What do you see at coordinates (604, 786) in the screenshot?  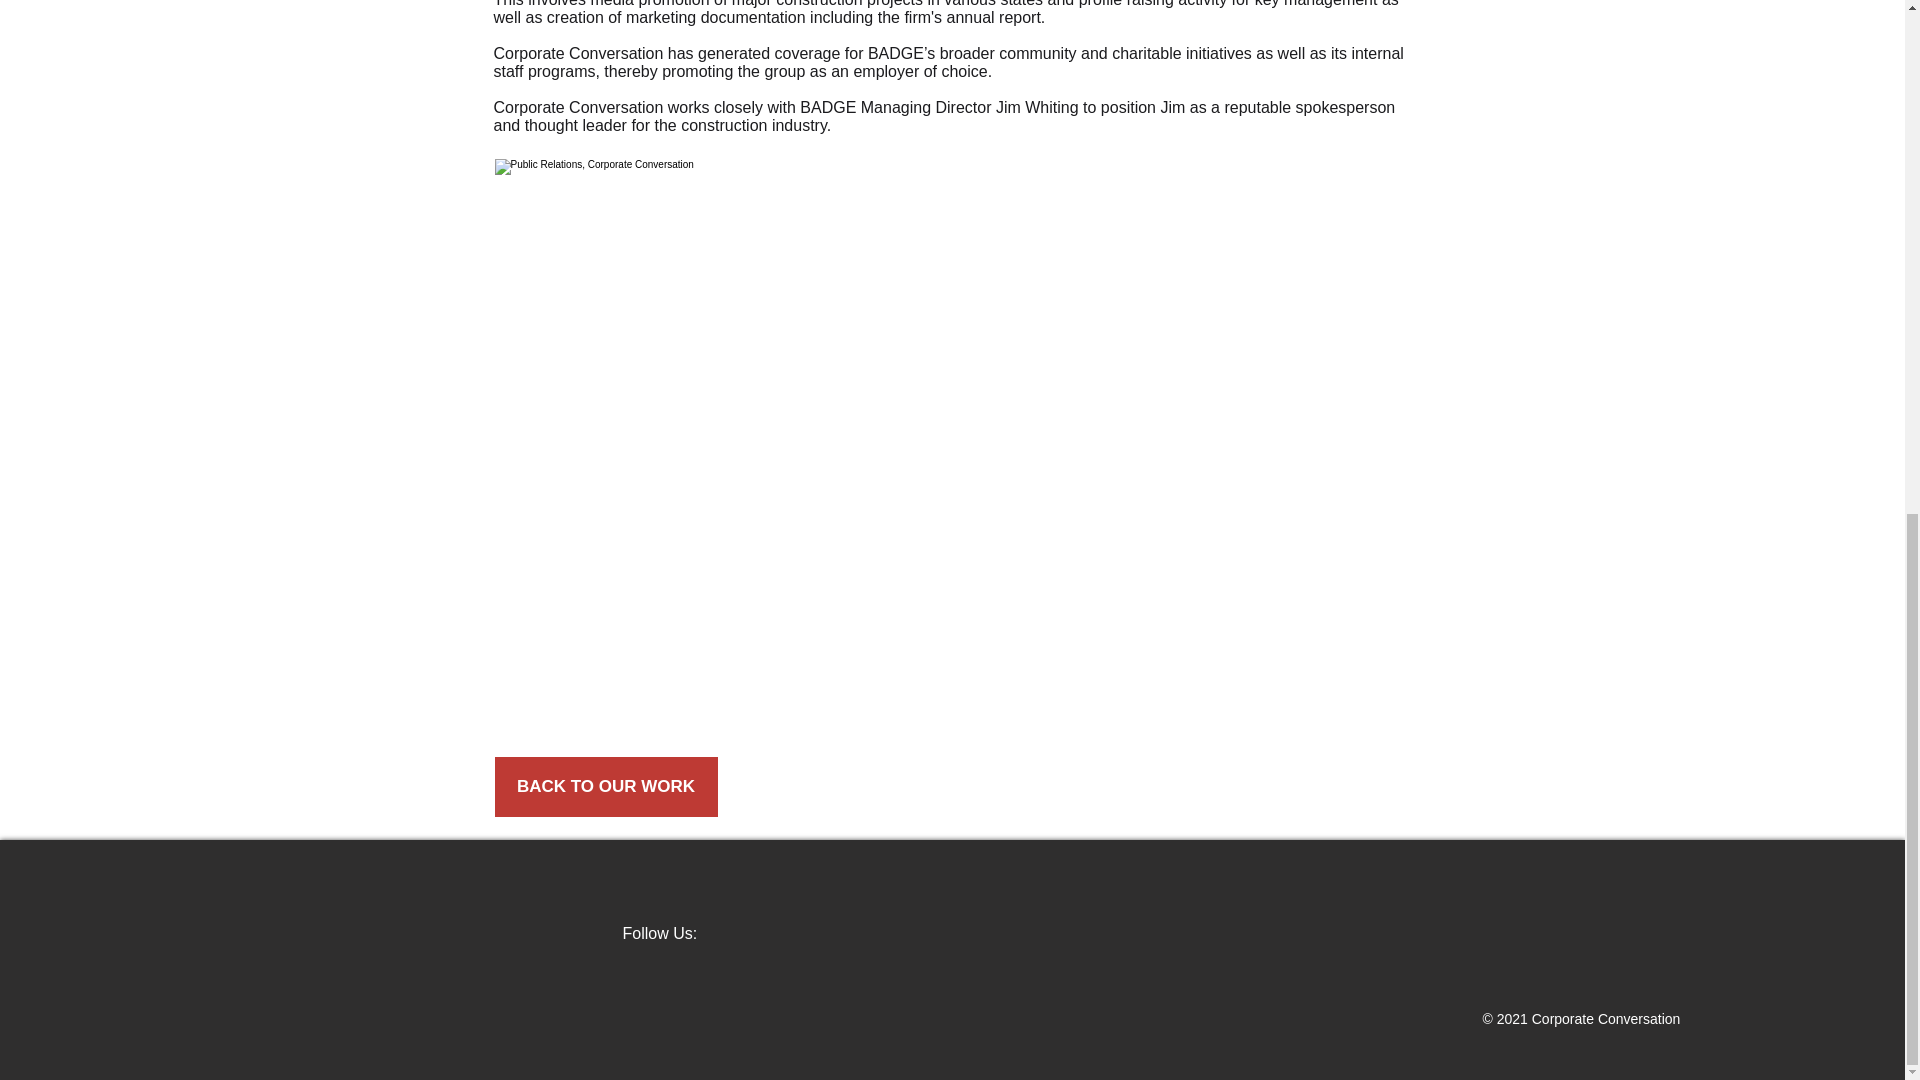 I see `BACK TO OUR WORK` at bounding box center [604, 786].